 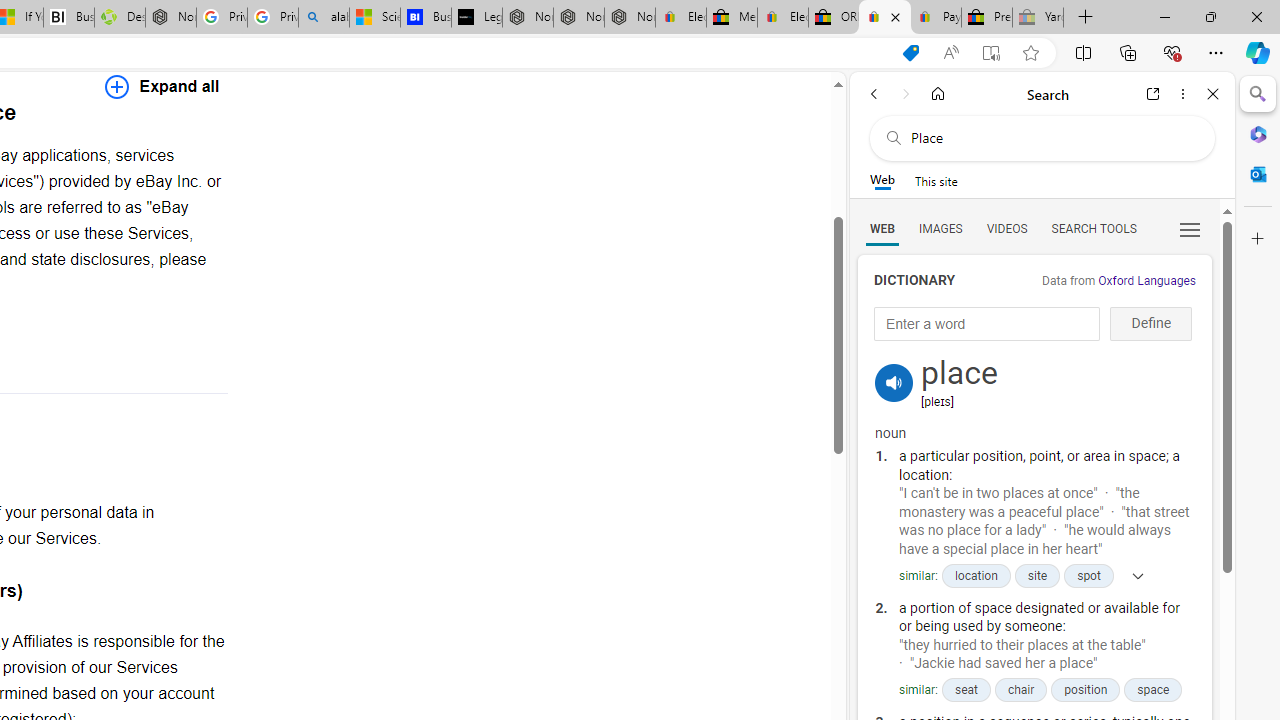 I want to click on VIDEOS, so click(x=1006, y=228).